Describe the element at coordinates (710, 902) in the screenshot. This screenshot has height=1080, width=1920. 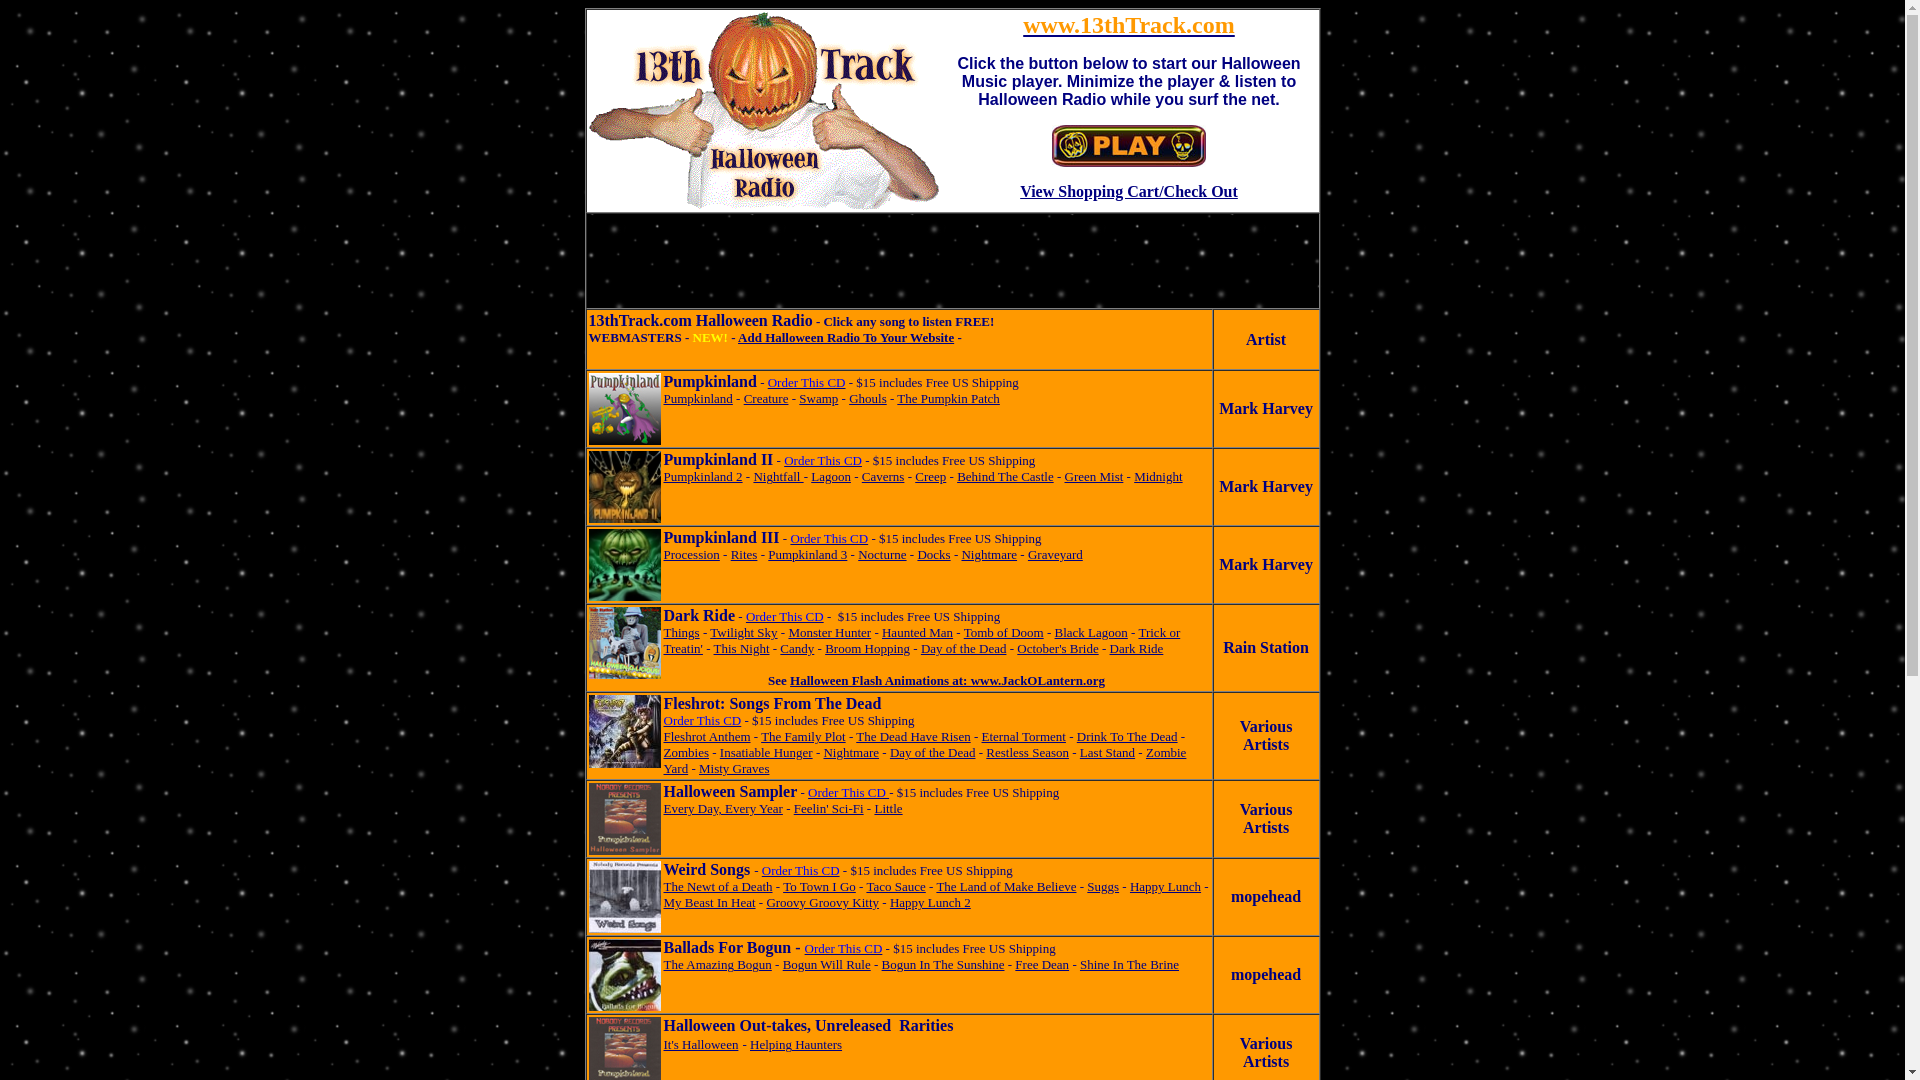
I see `My Beast In Heat` at that location.